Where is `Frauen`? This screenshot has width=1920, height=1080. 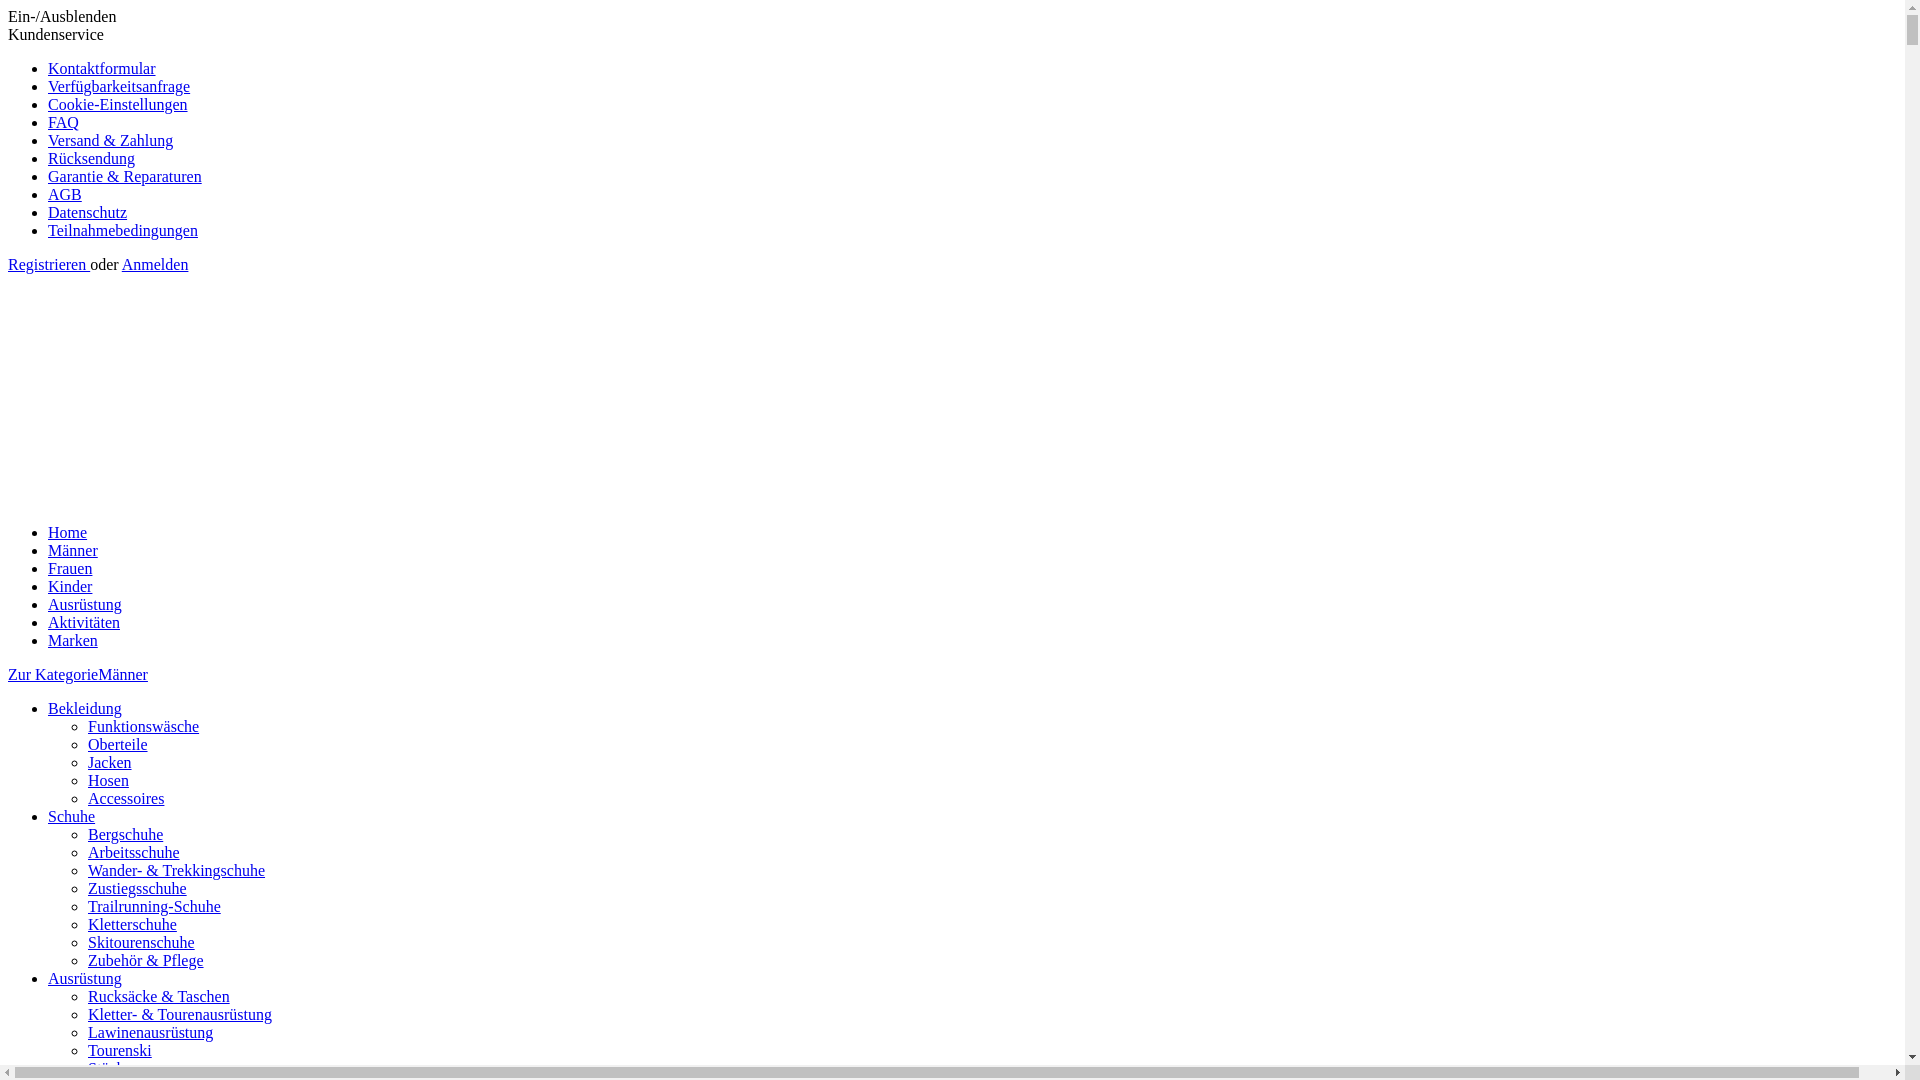 Frauen is located at coordinates (70, 568).